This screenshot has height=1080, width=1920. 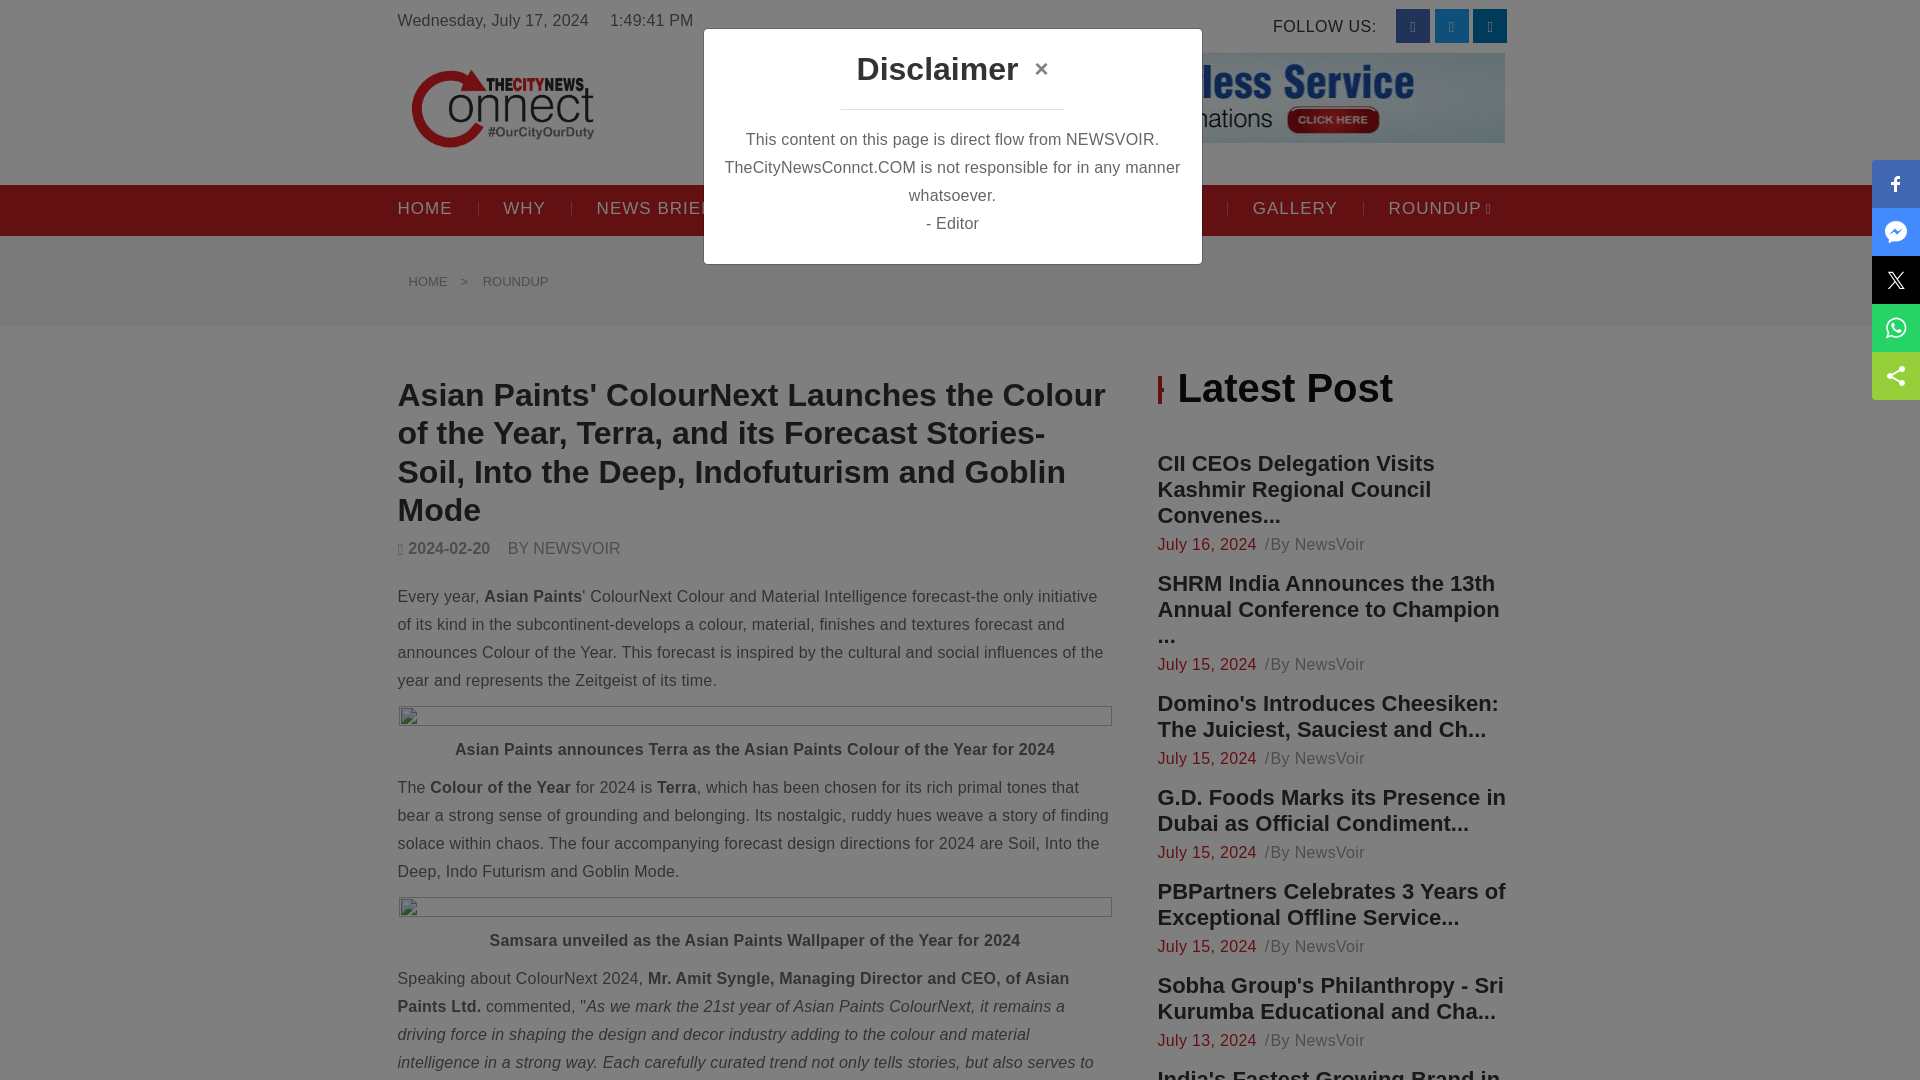 I want to click on July 15, 2024, so click(x=1207, y=759).